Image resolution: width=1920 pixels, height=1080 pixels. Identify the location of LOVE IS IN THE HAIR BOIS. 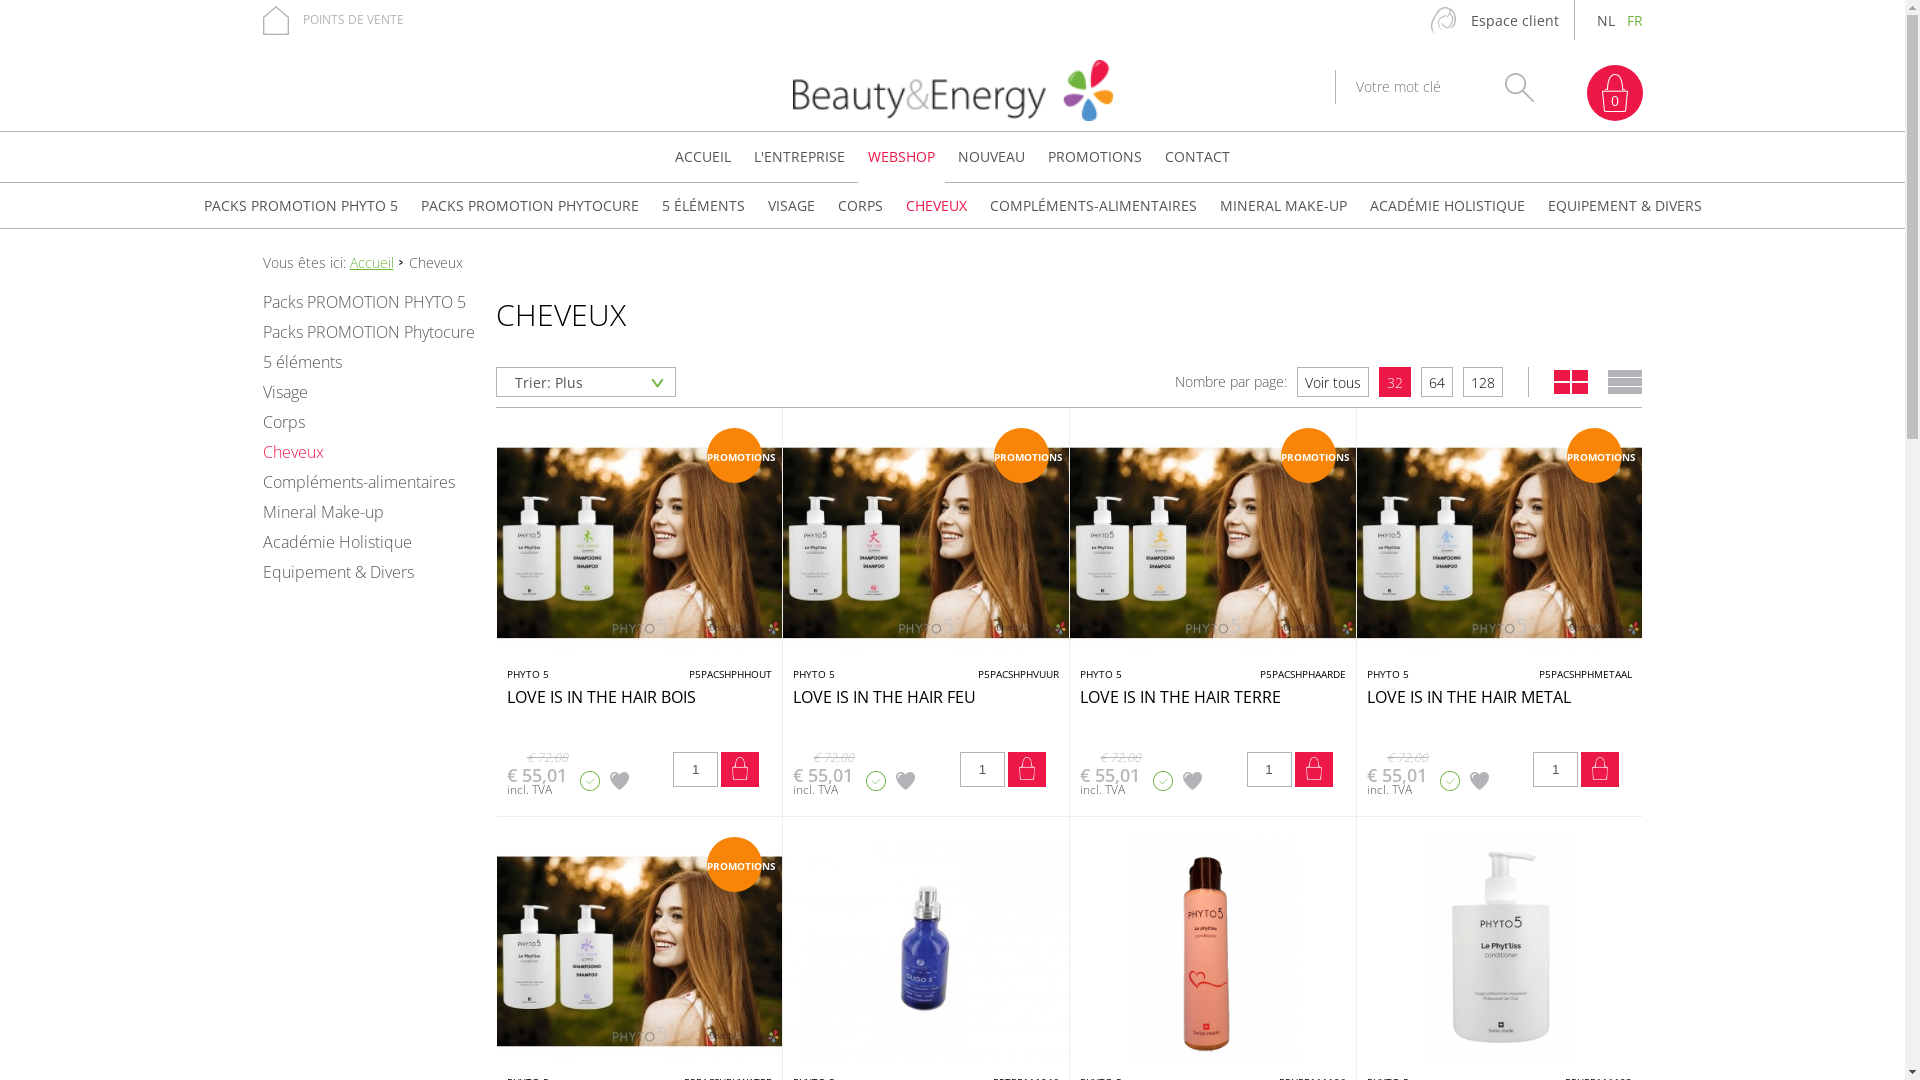
(640, 542).